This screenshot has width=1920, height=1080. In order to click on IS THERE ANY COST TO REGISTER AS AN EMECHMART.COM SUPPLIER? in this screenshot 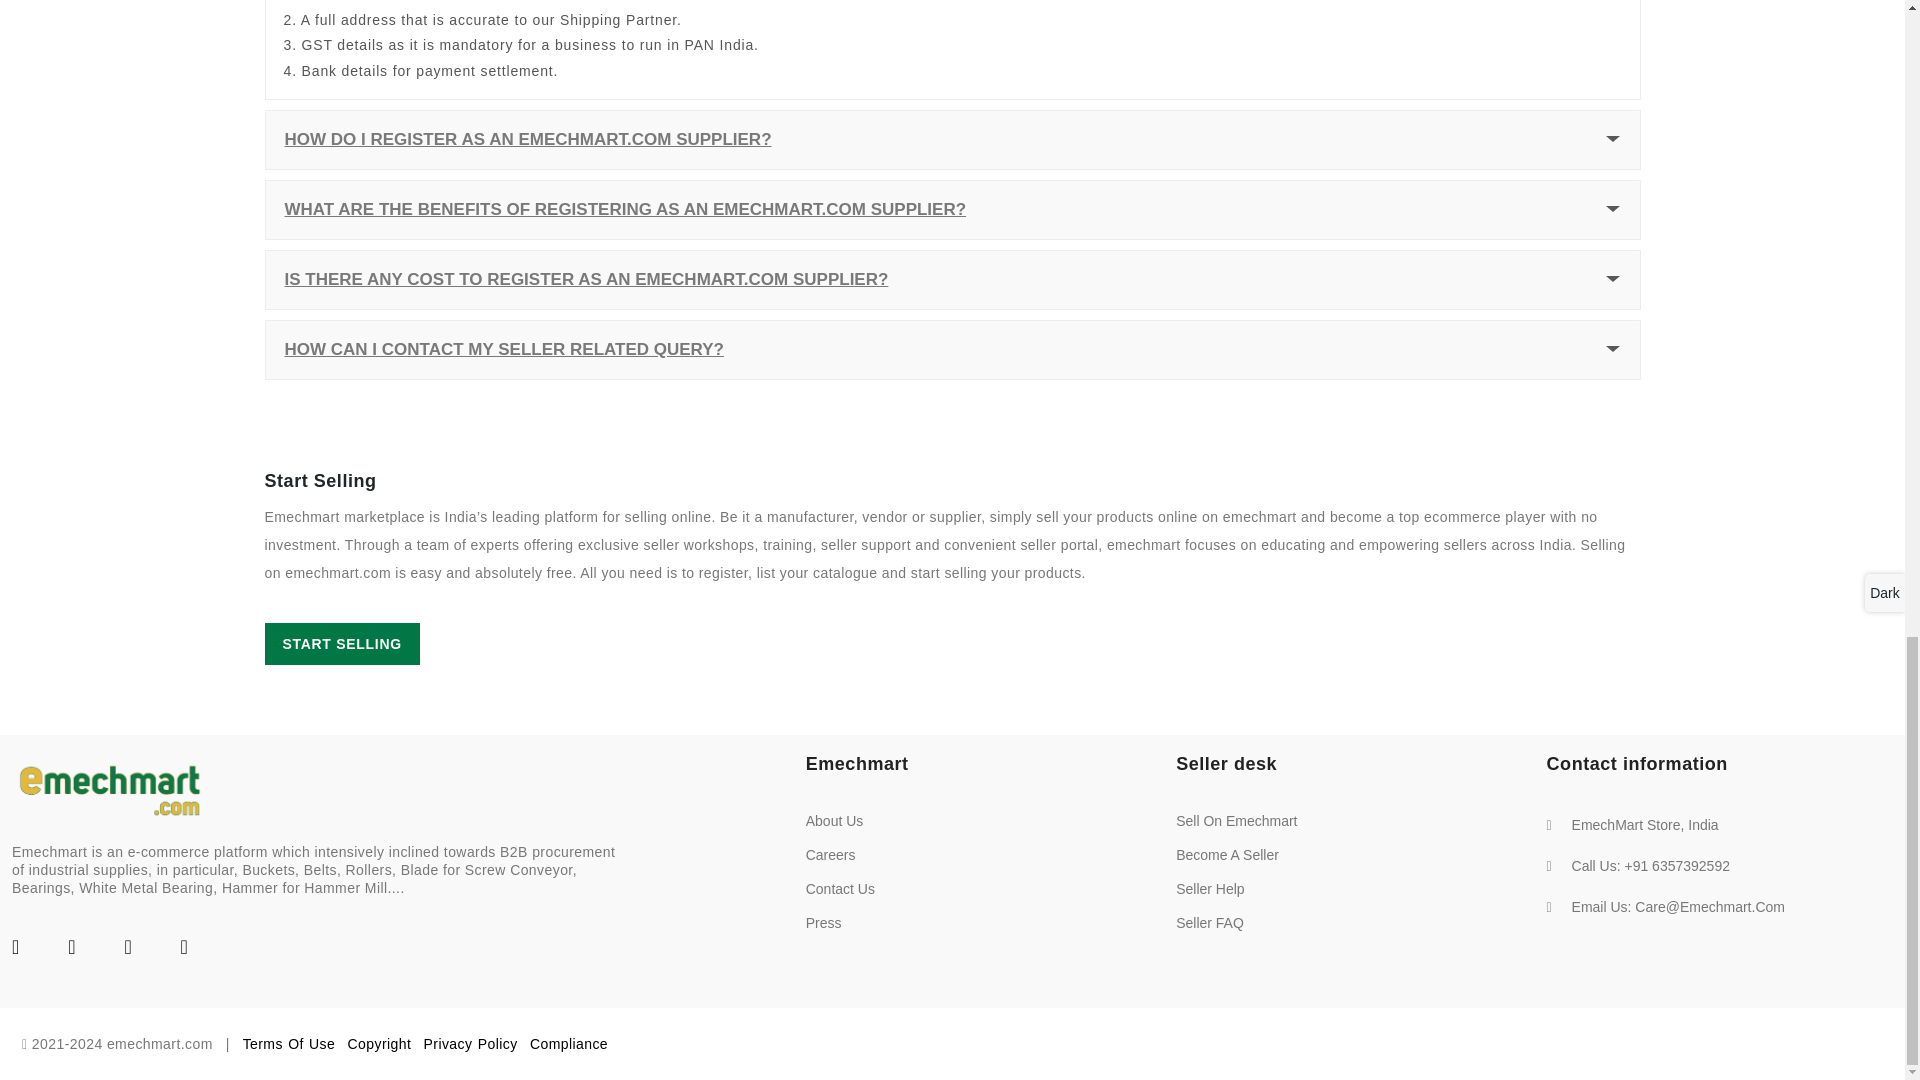, I will do `click(587, 279)`.